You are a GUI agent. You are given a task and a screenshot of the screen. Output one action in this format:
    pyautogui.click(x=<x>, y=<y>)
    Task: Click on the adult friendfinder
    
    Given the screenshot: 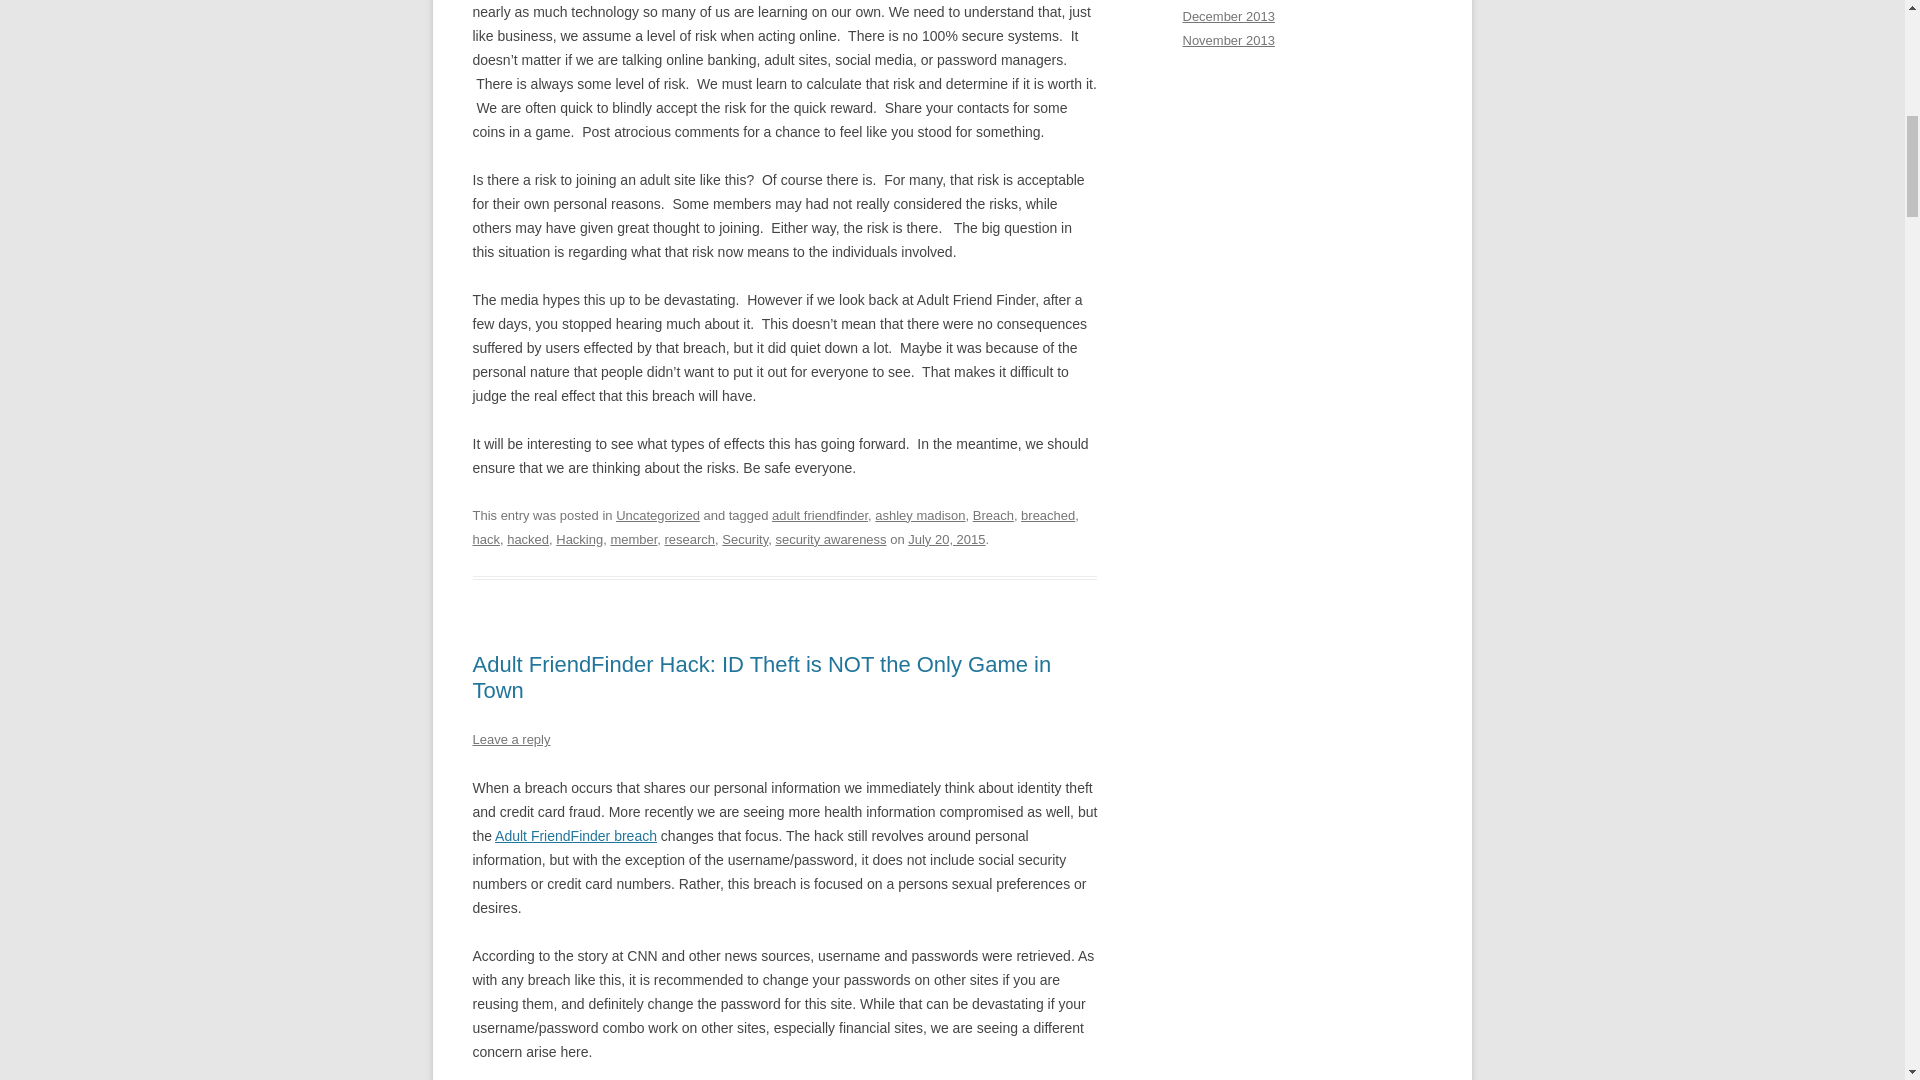 What is the action you would take?
    pyautogui.click(x=819, y=514)
    